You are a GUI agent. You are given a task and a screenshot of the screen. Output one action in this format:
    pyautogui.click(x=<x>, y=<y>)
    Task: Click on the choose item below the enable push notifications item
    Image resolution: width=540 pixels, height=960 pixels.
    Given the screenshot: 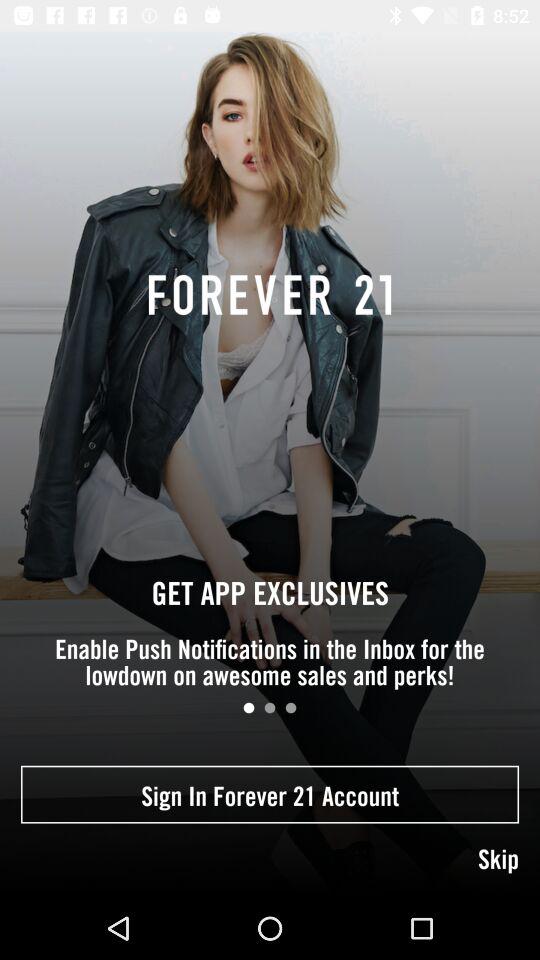 What is the action you would take?
    pyautogui.click(x=290, y=708)
    